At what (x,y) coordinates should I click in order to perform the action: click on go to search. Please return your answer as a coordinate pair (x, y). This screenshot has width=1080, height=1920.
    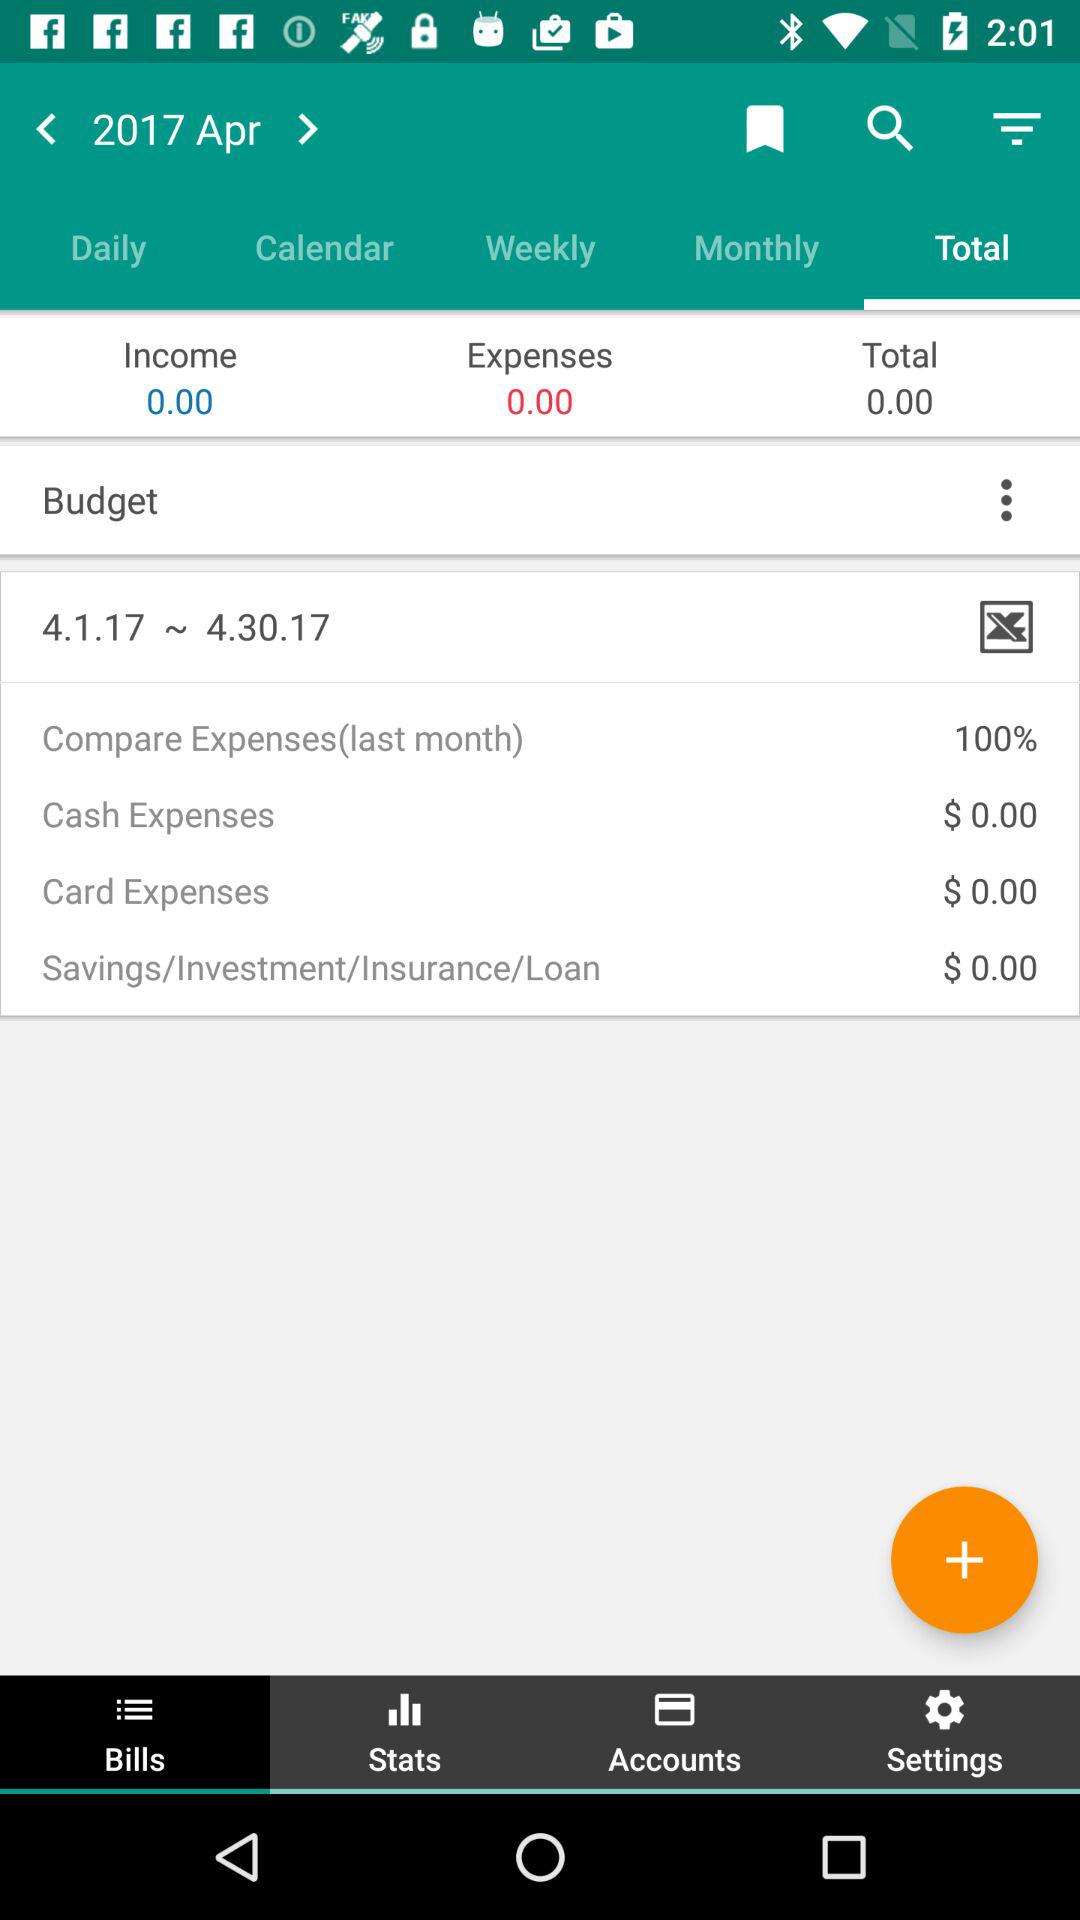
    Looking at the image, I should click on (891, 128).